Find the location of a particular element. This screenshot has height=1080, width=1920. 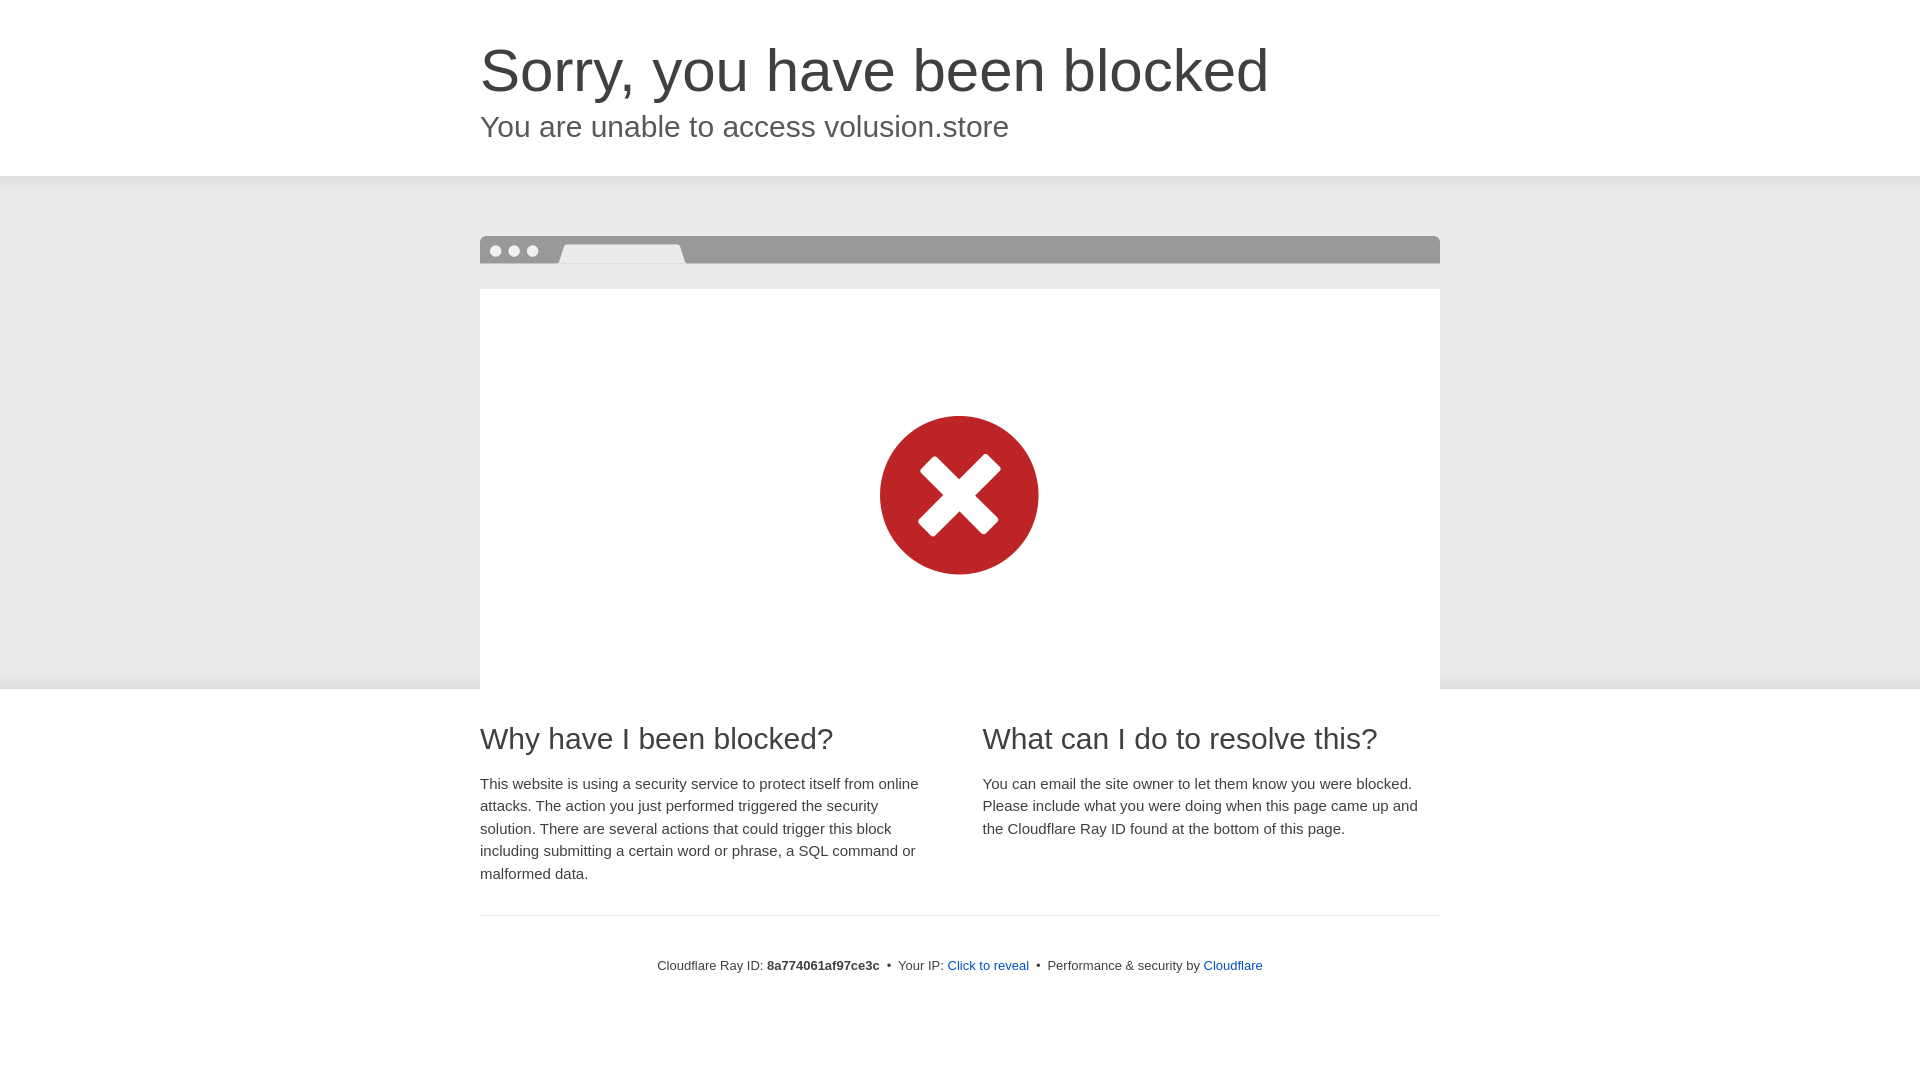

Click to reveal is located at coordinates (988, 966).